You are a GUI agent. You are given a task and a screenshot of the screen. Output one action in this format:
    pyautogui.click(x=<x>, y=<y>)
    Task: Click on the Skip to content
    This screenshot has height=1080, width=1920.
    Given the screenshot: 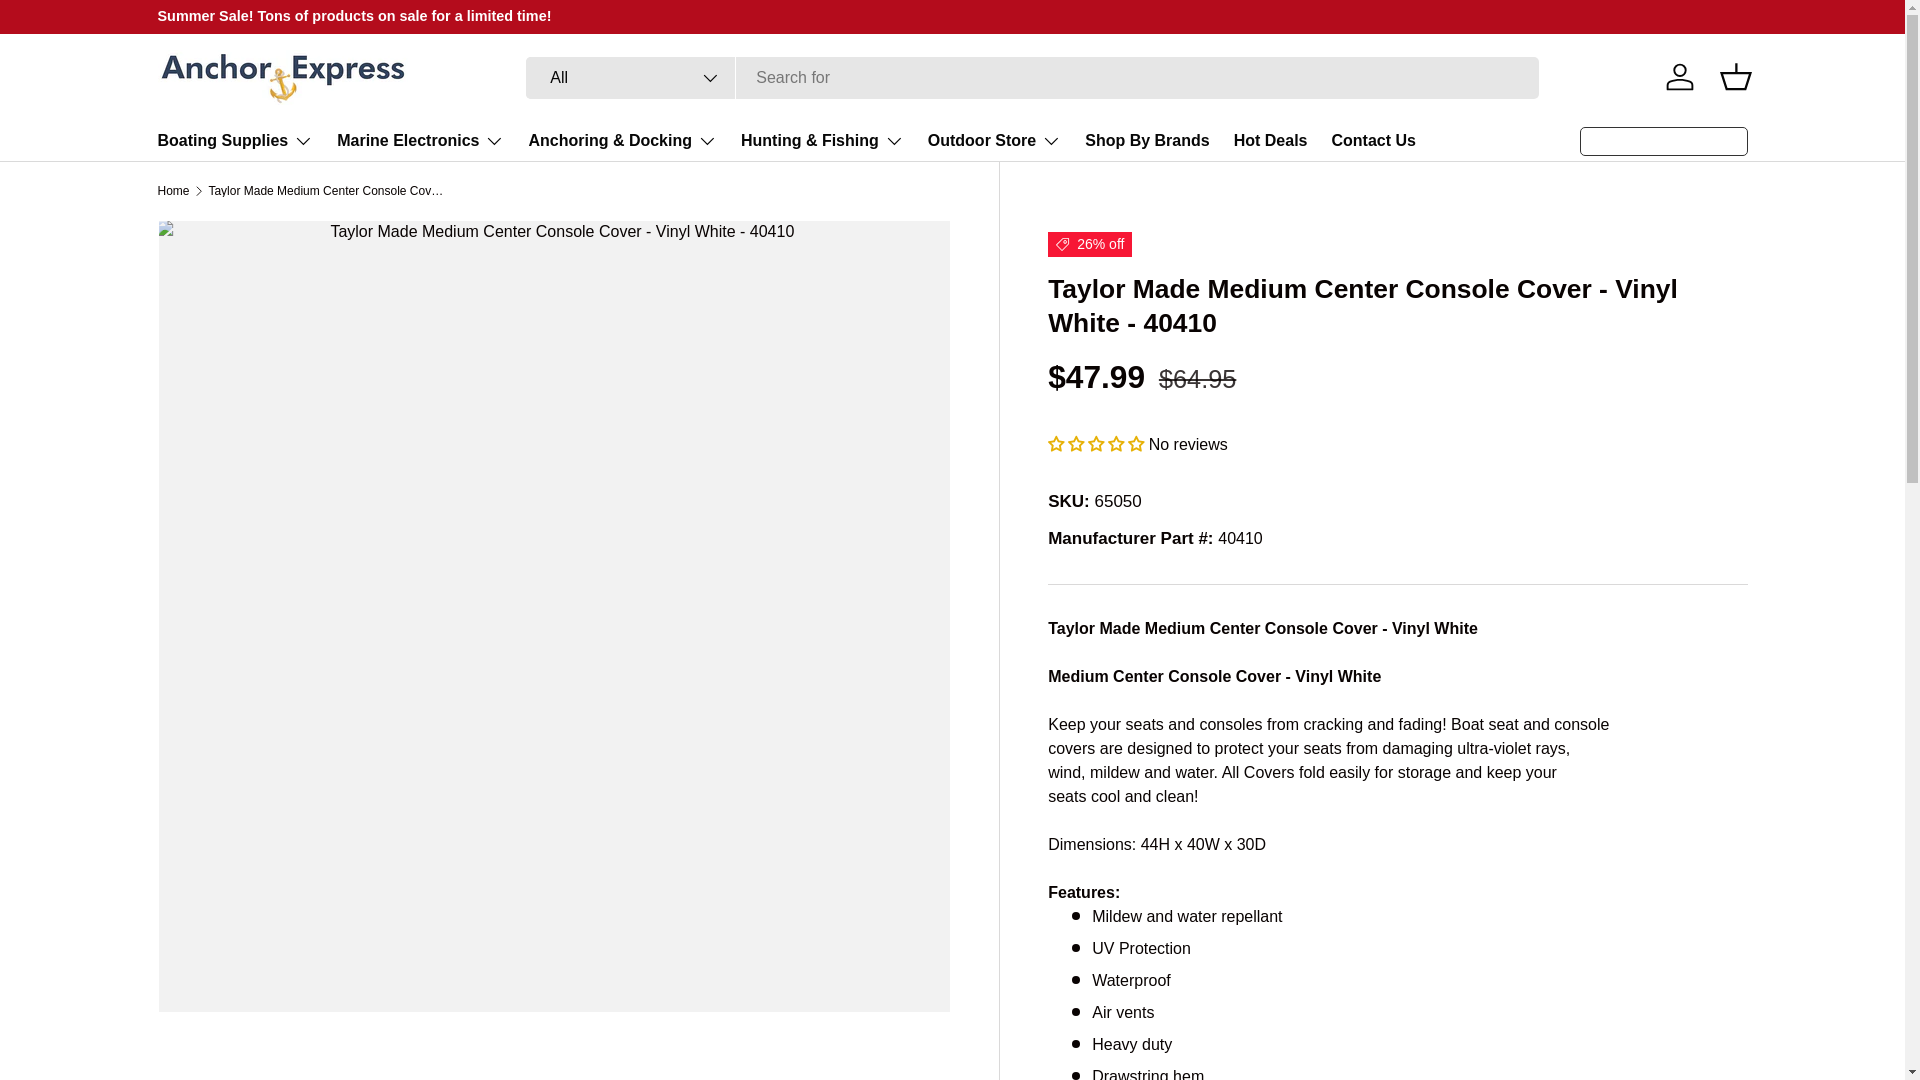 What is the action you would take?
    pyautogui.click(x=90, y=28)
    